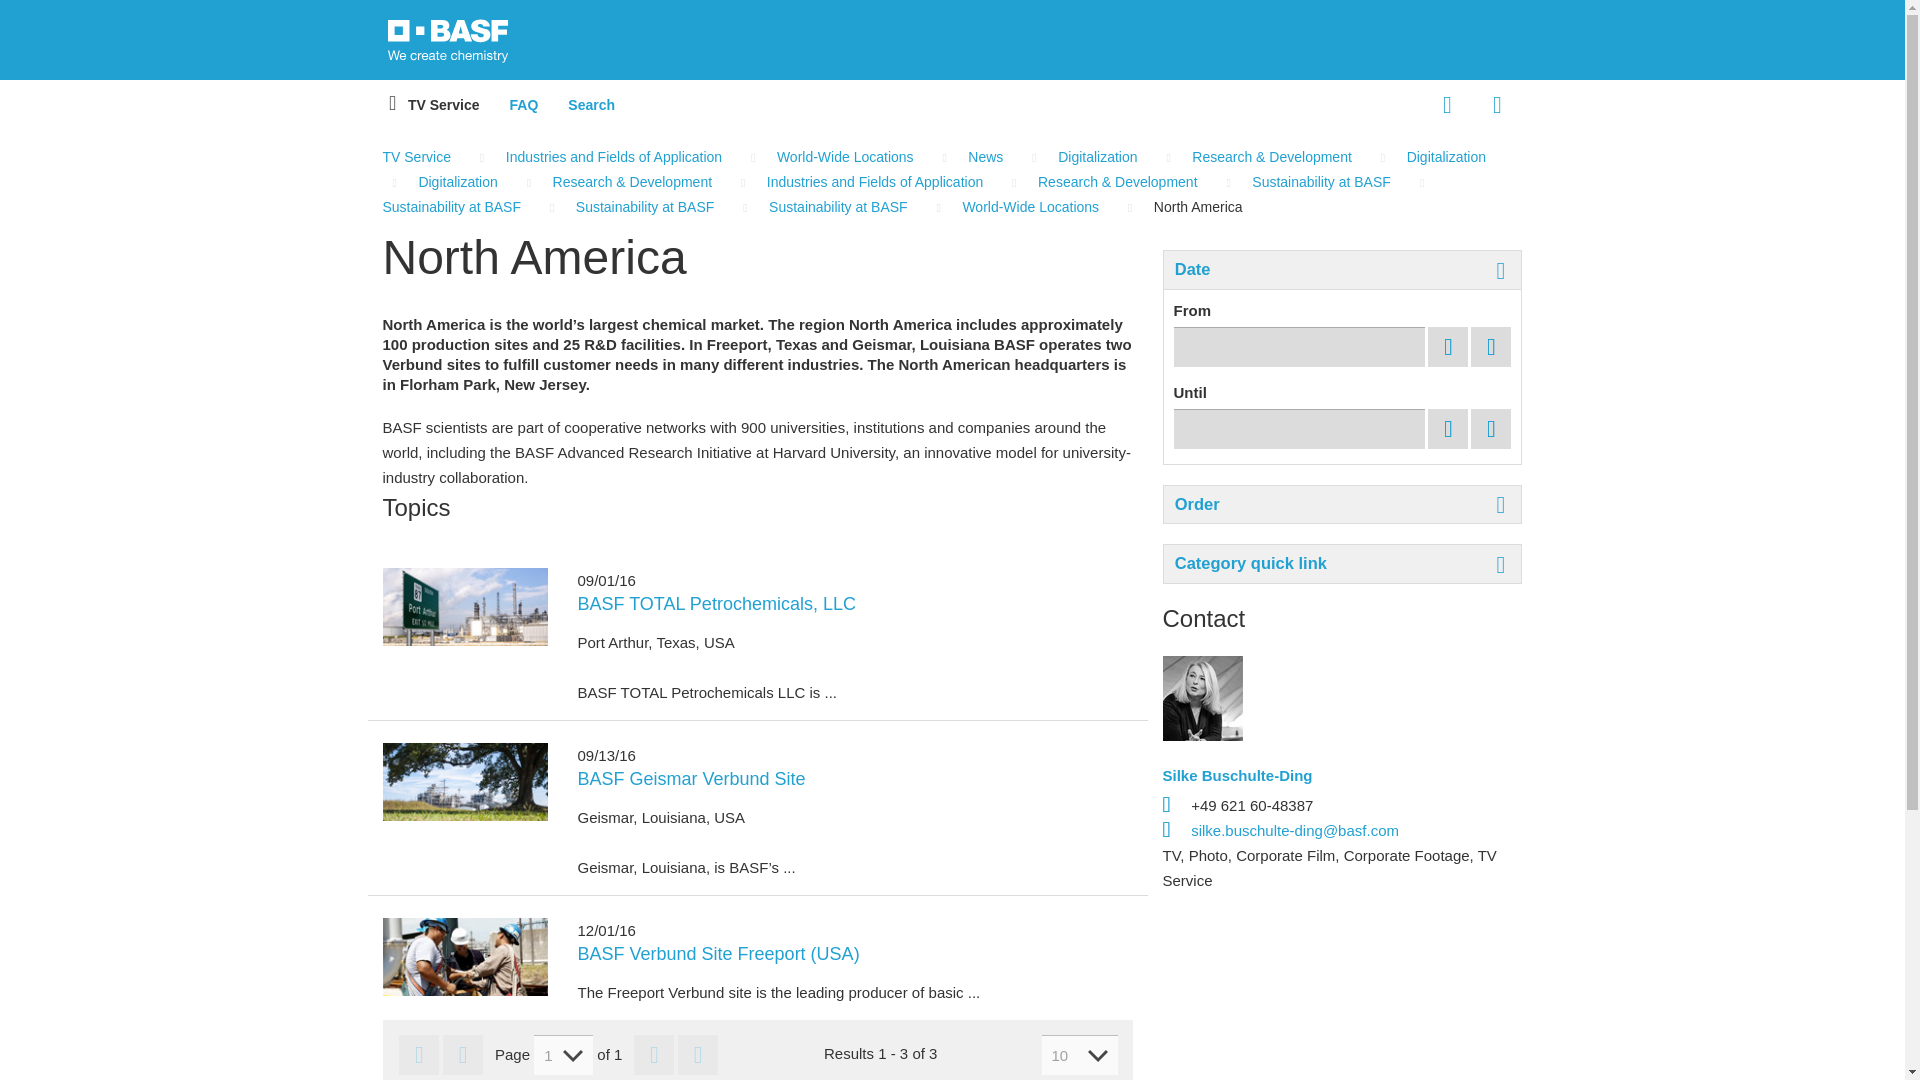  I want to click on Delete date, so click(1490, 346).